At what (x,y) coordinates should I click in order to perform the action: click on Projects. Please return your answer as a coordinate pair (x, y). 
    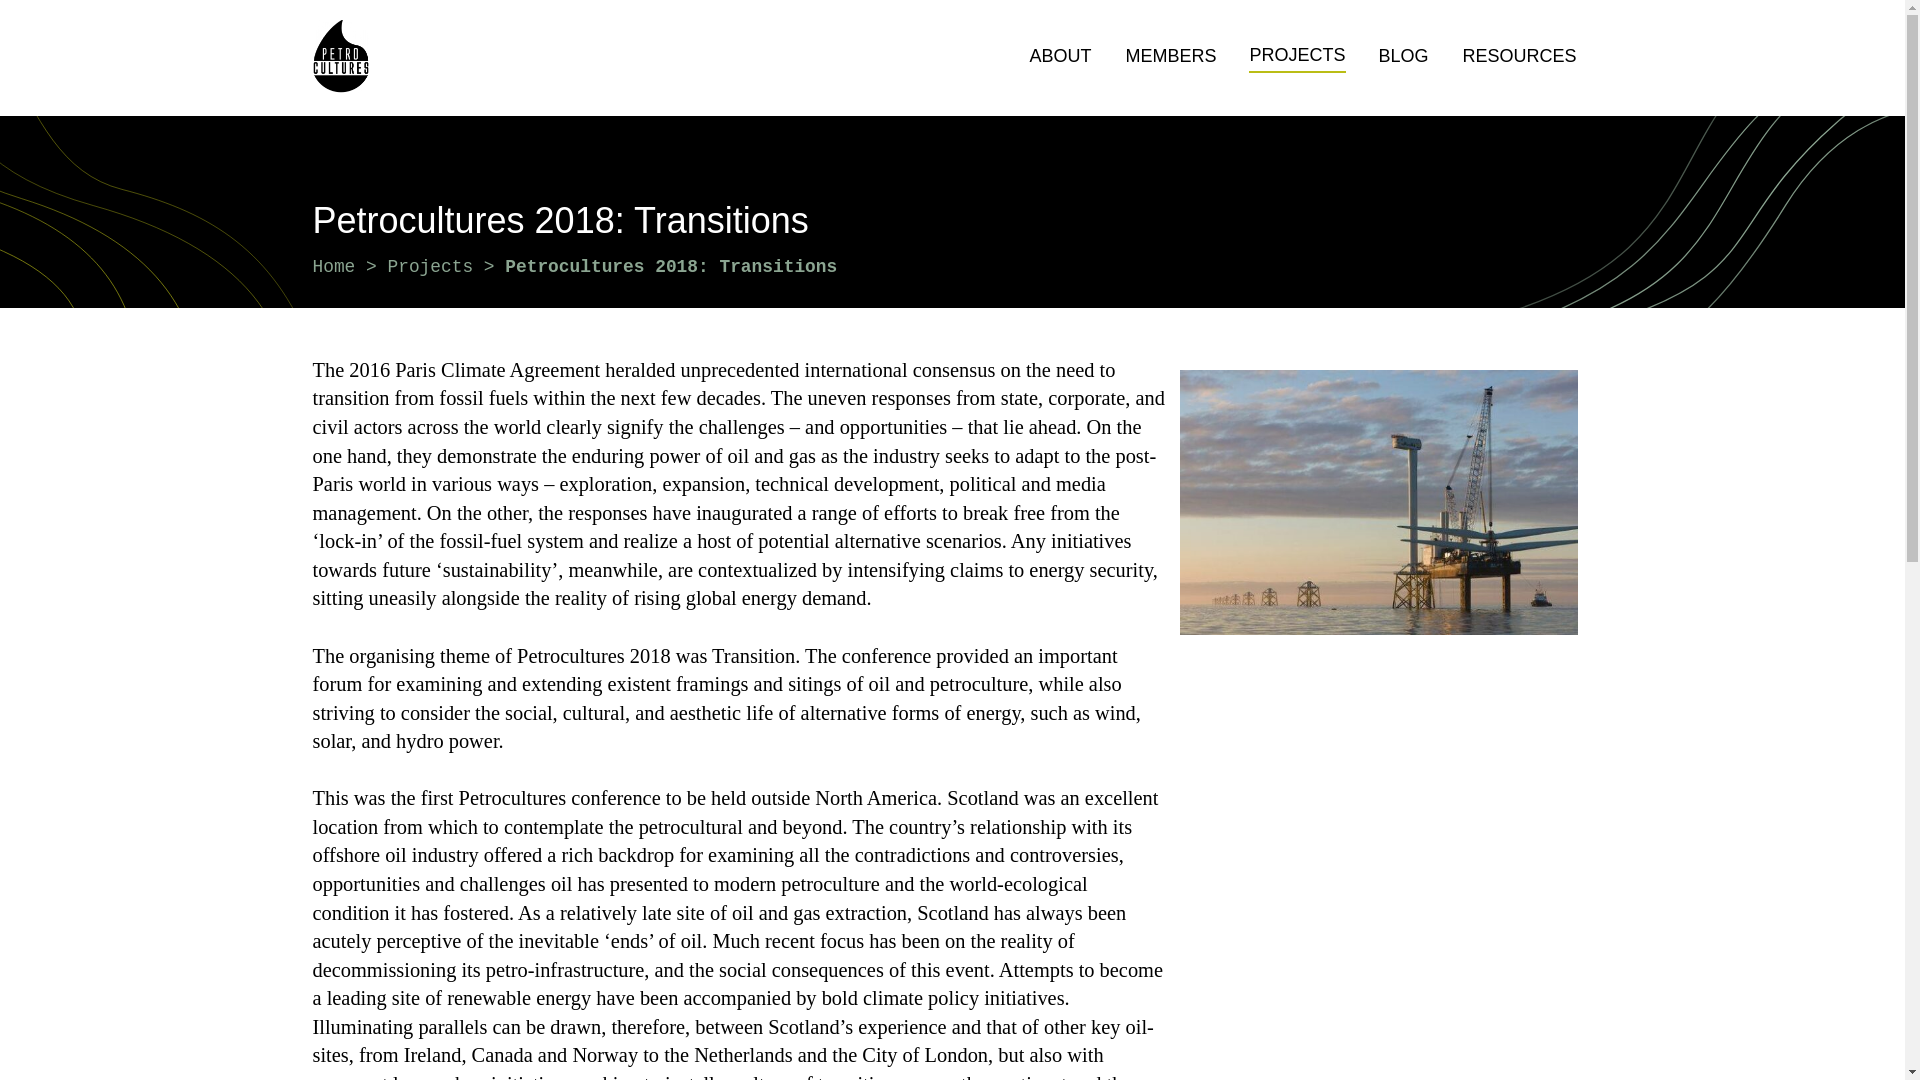
    Looking at the image, I should click on (1297, 58).